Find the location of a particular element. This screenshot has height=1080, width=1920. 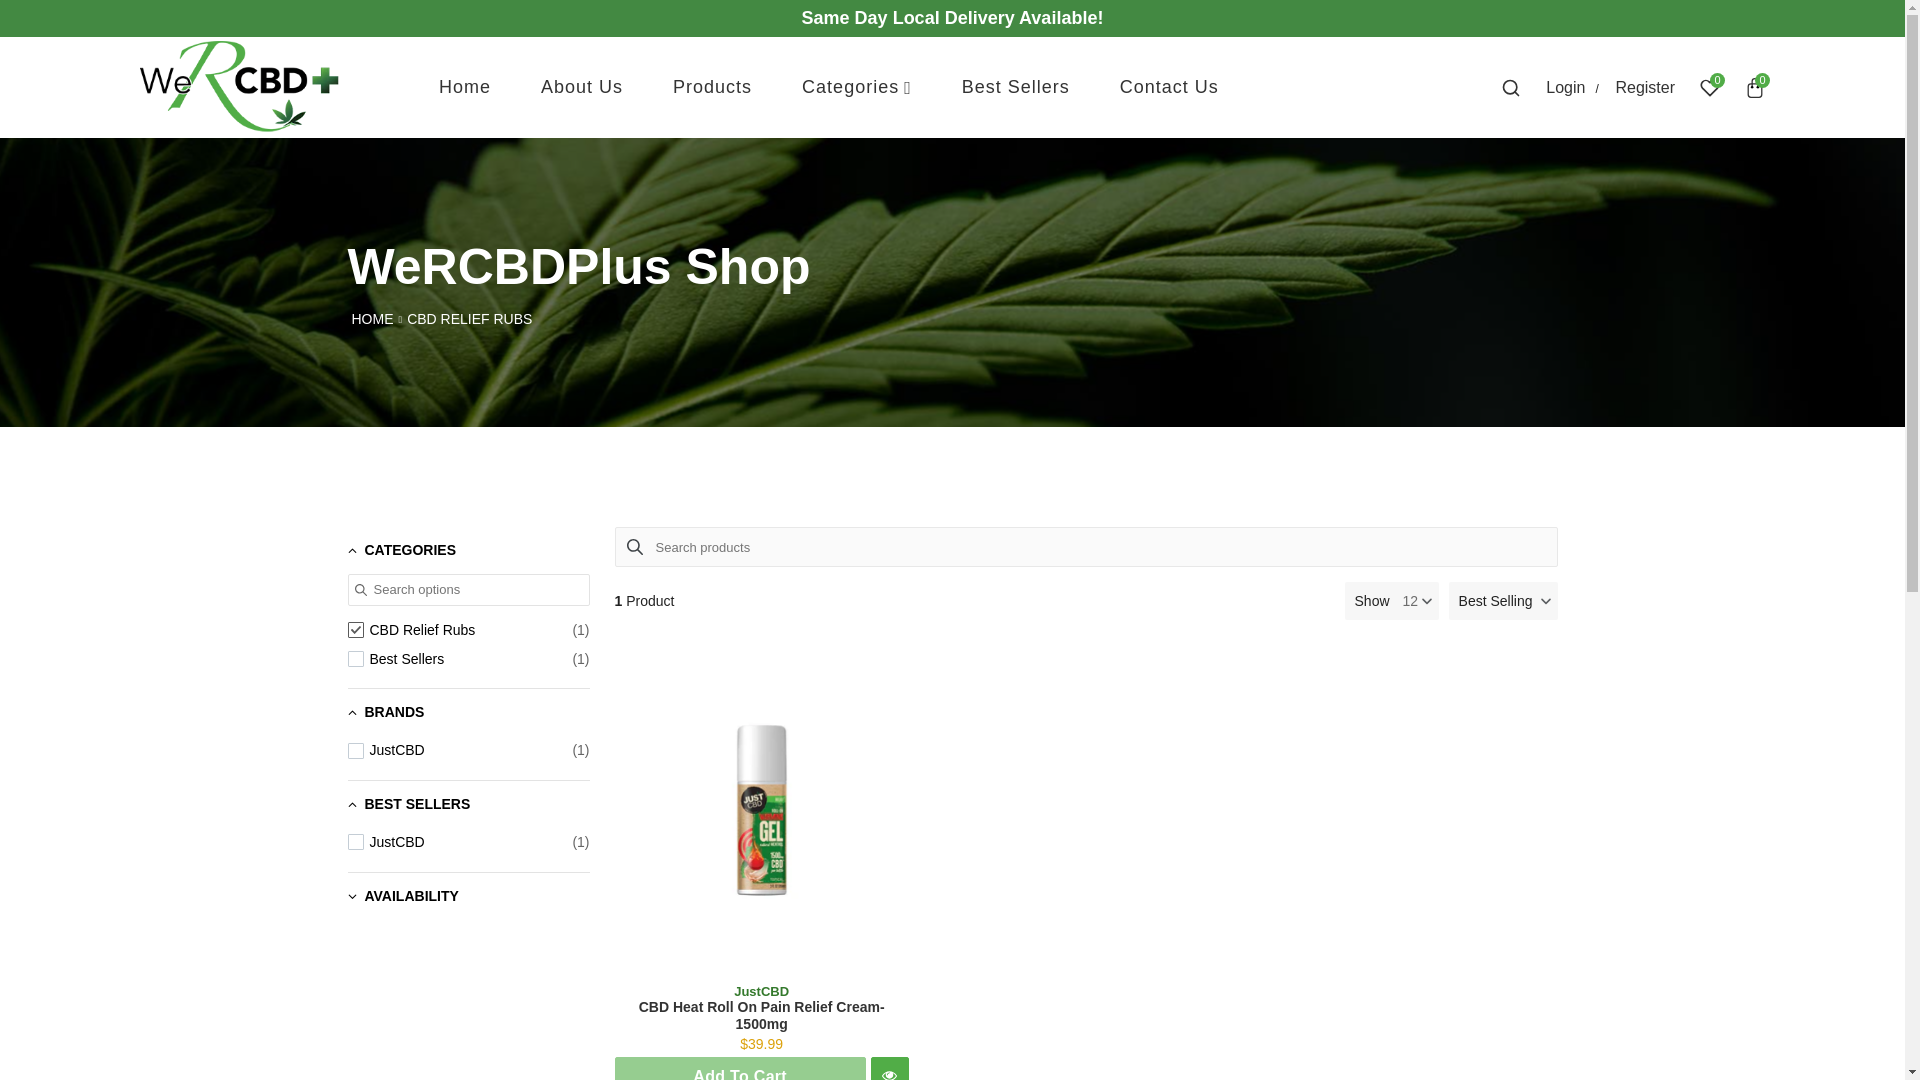

JustCBD is located at coordinates (468, 842).